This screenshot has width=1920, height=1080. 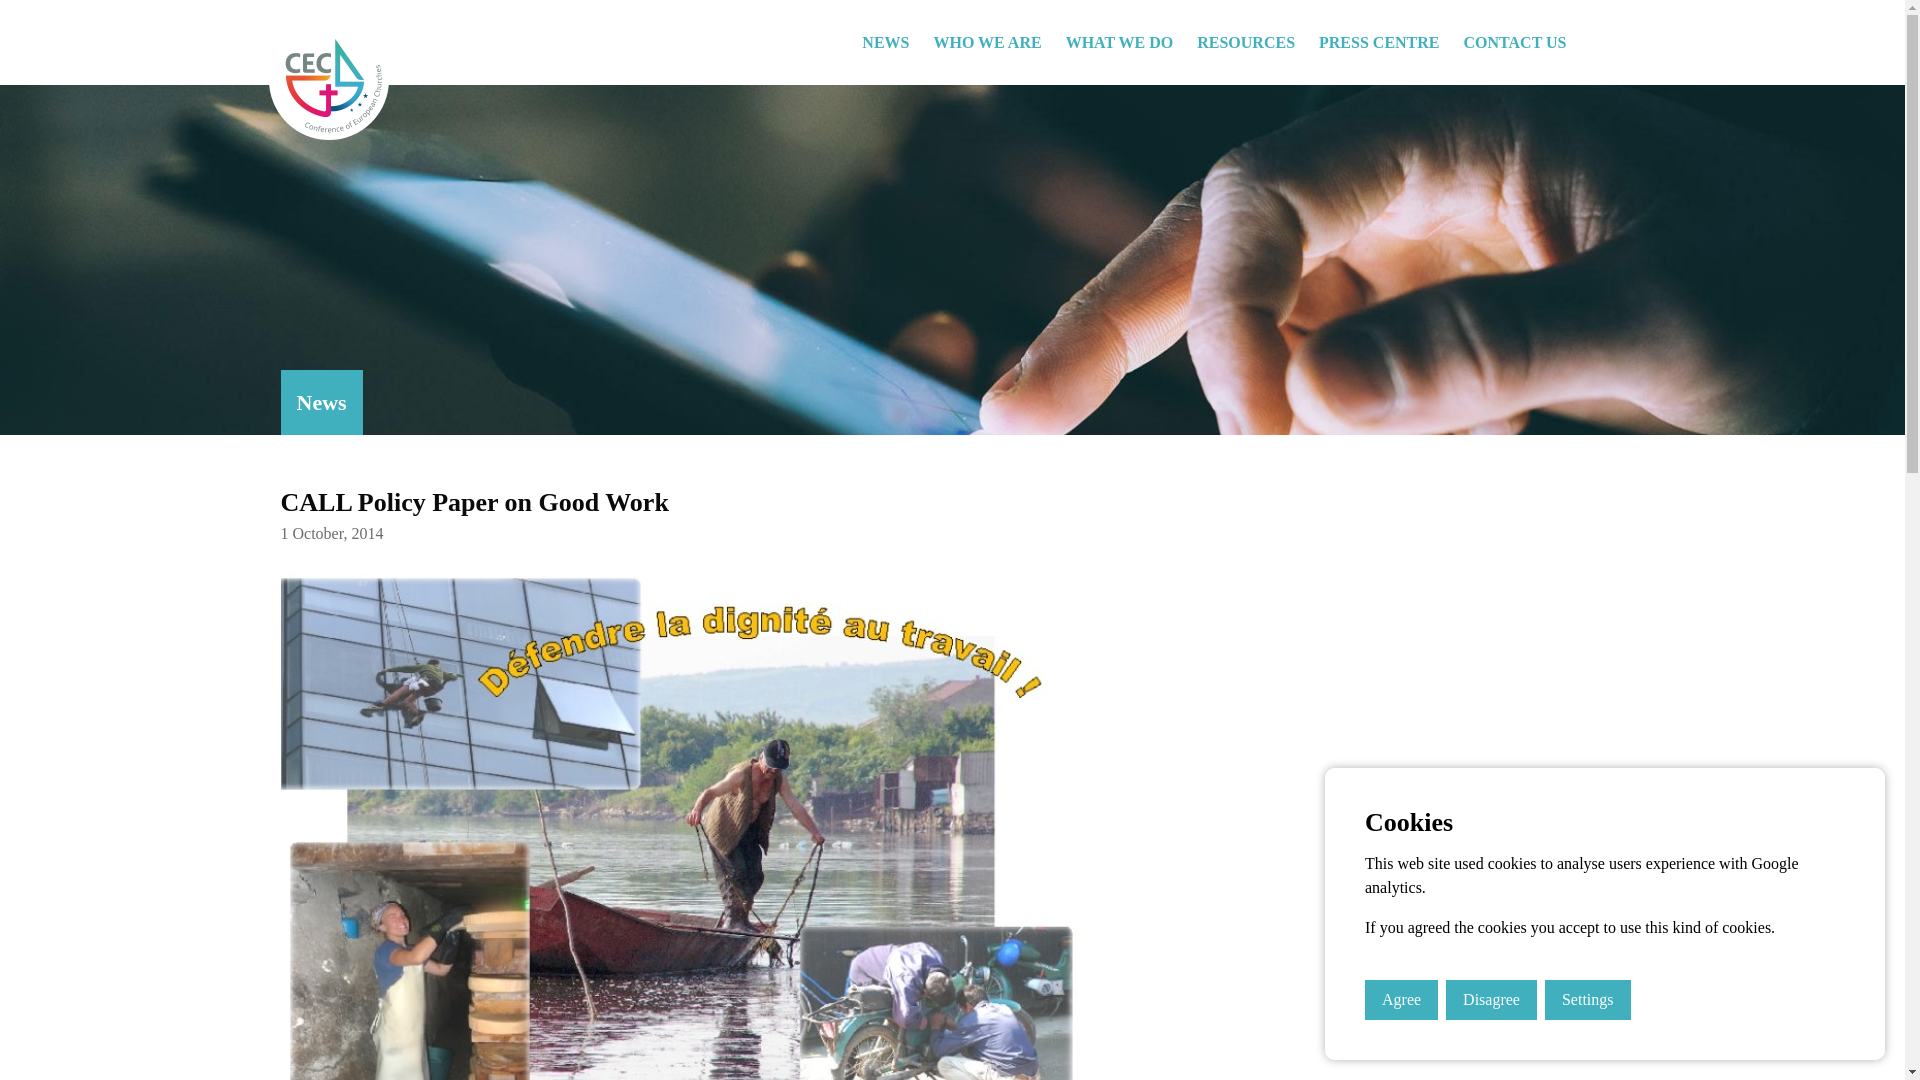 What do you see at coordinates (1120, 42) in the screenshot?
I see `WHAT WE DO` at bounding box center [1120, 42].